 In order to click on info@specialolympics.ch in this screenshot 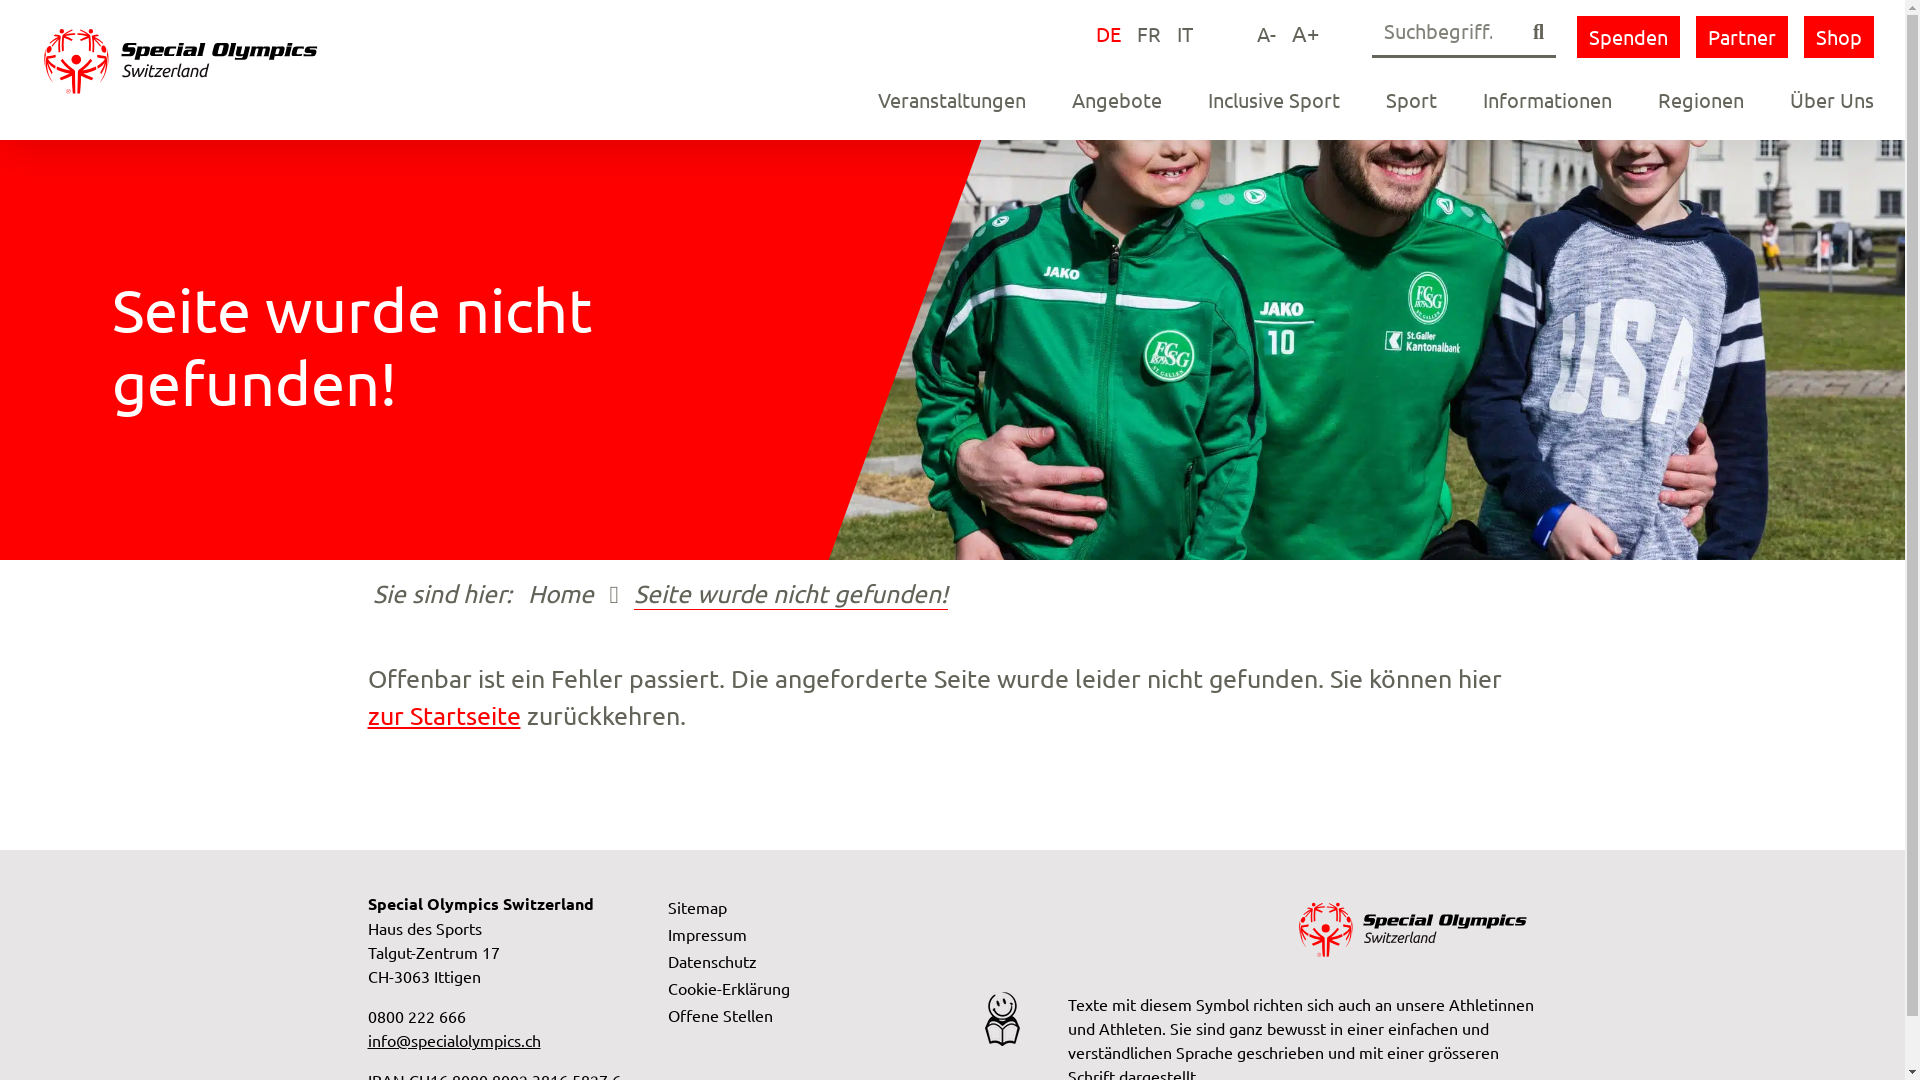, I will do `click(454, 1040)`.